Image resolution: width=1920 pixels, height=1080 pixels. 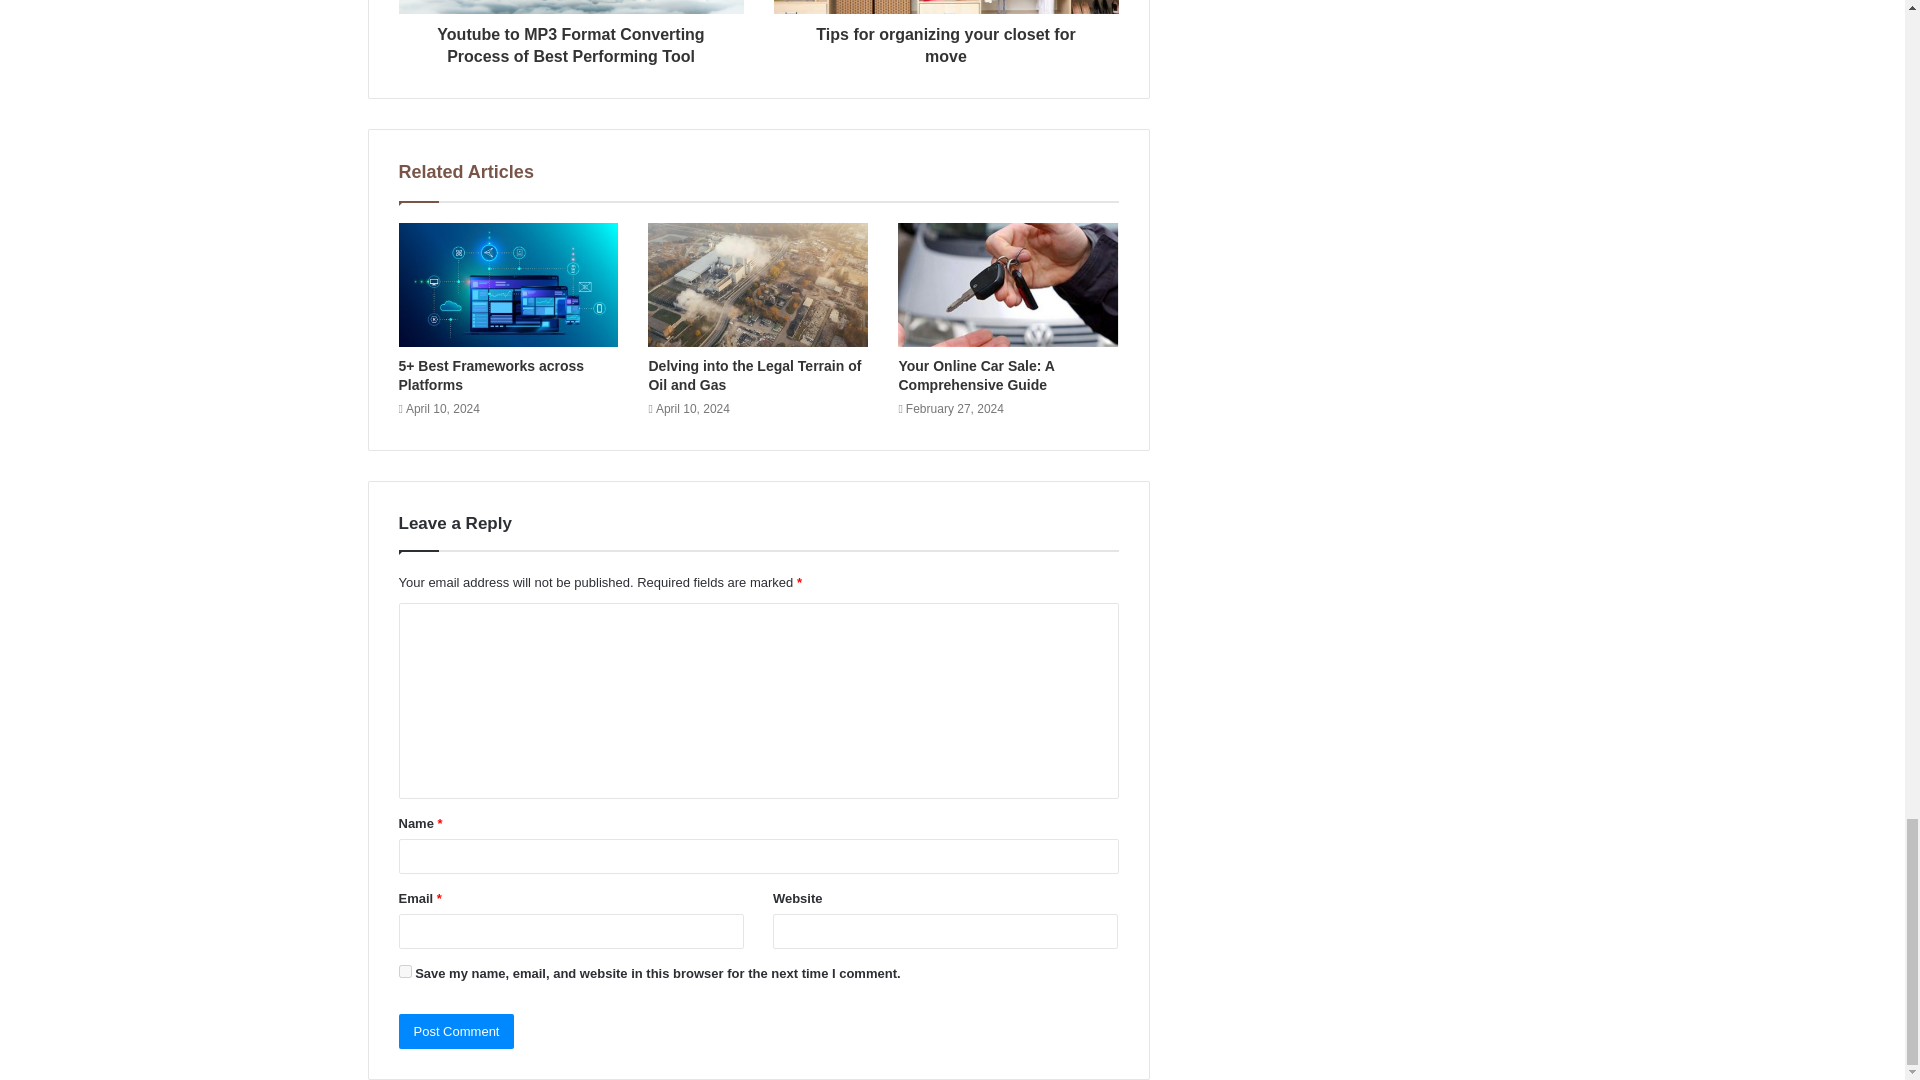 What do you see at coordinates (404, 972) in the screenshot?
I see `yes` at bounding box center [404, 972].